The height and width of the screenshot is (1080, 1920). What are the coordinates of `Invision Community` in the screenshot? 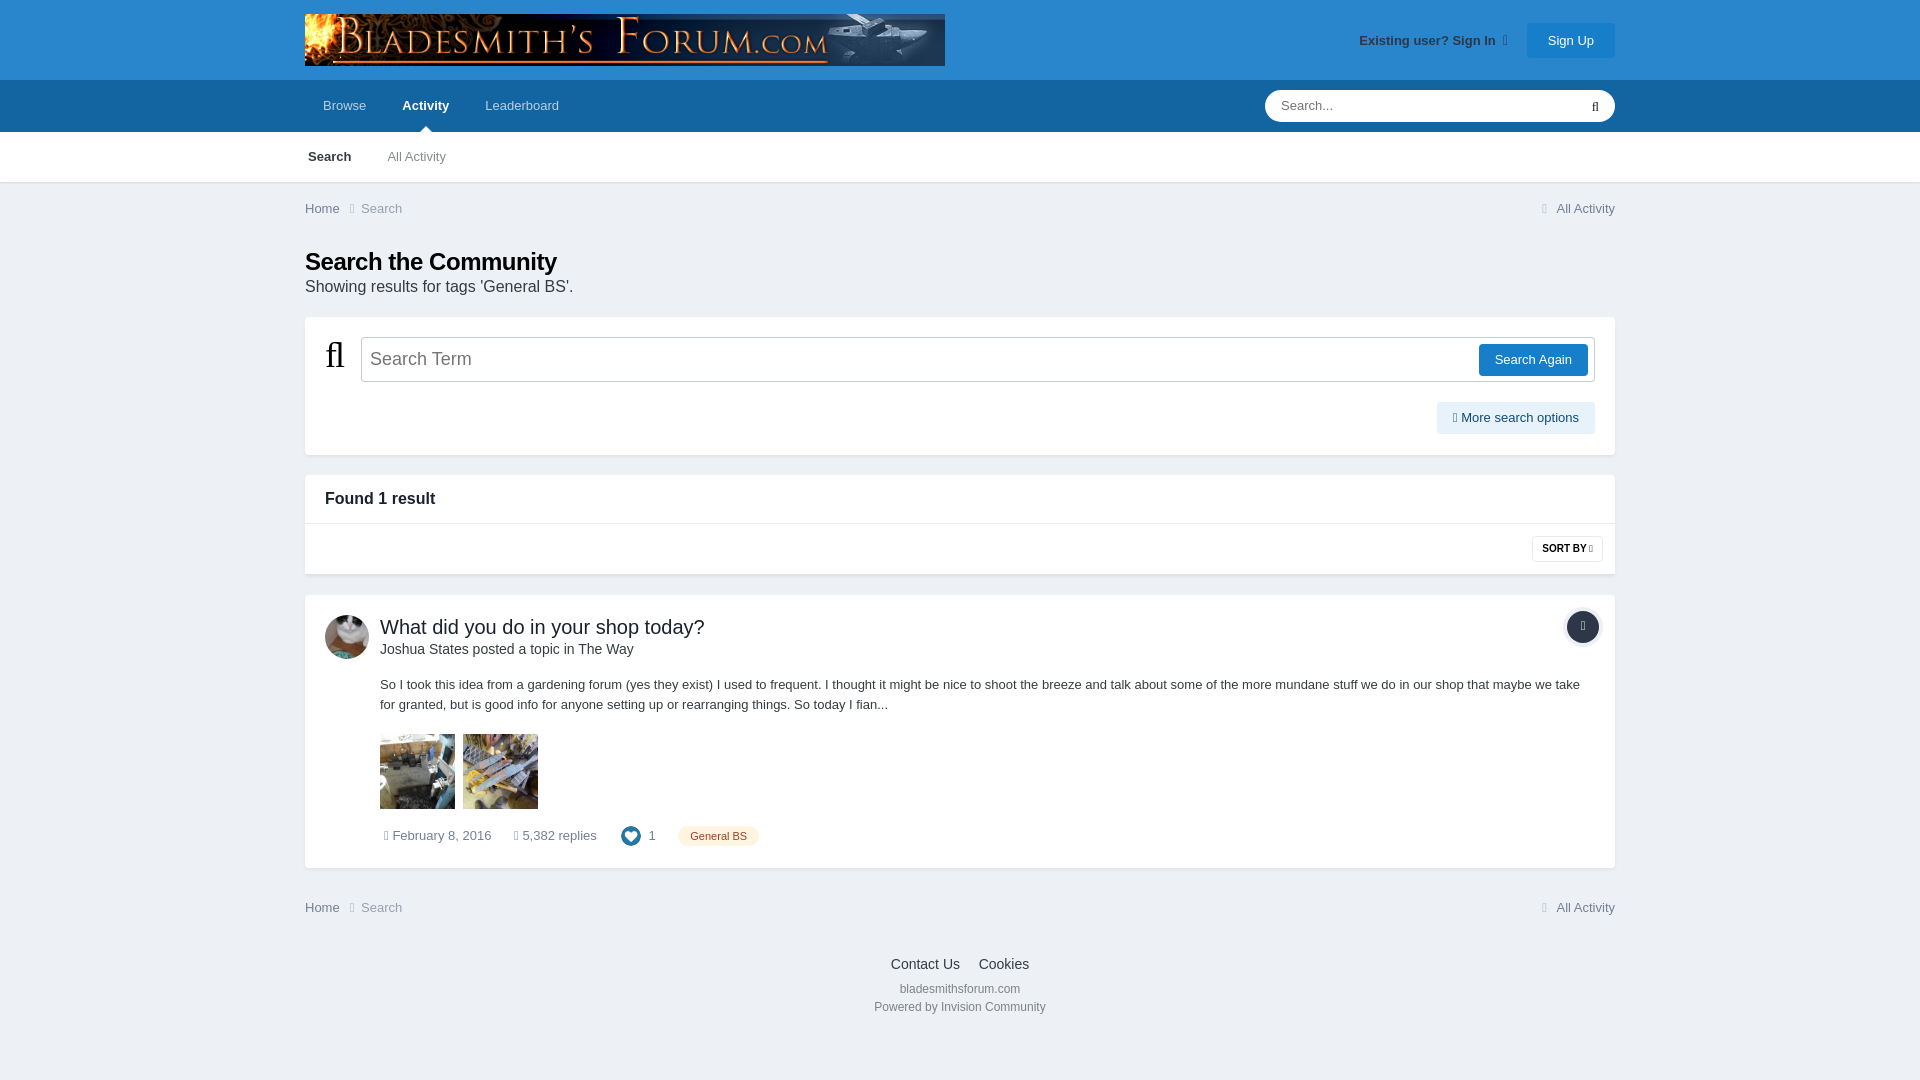 It's located at (958, 1007).